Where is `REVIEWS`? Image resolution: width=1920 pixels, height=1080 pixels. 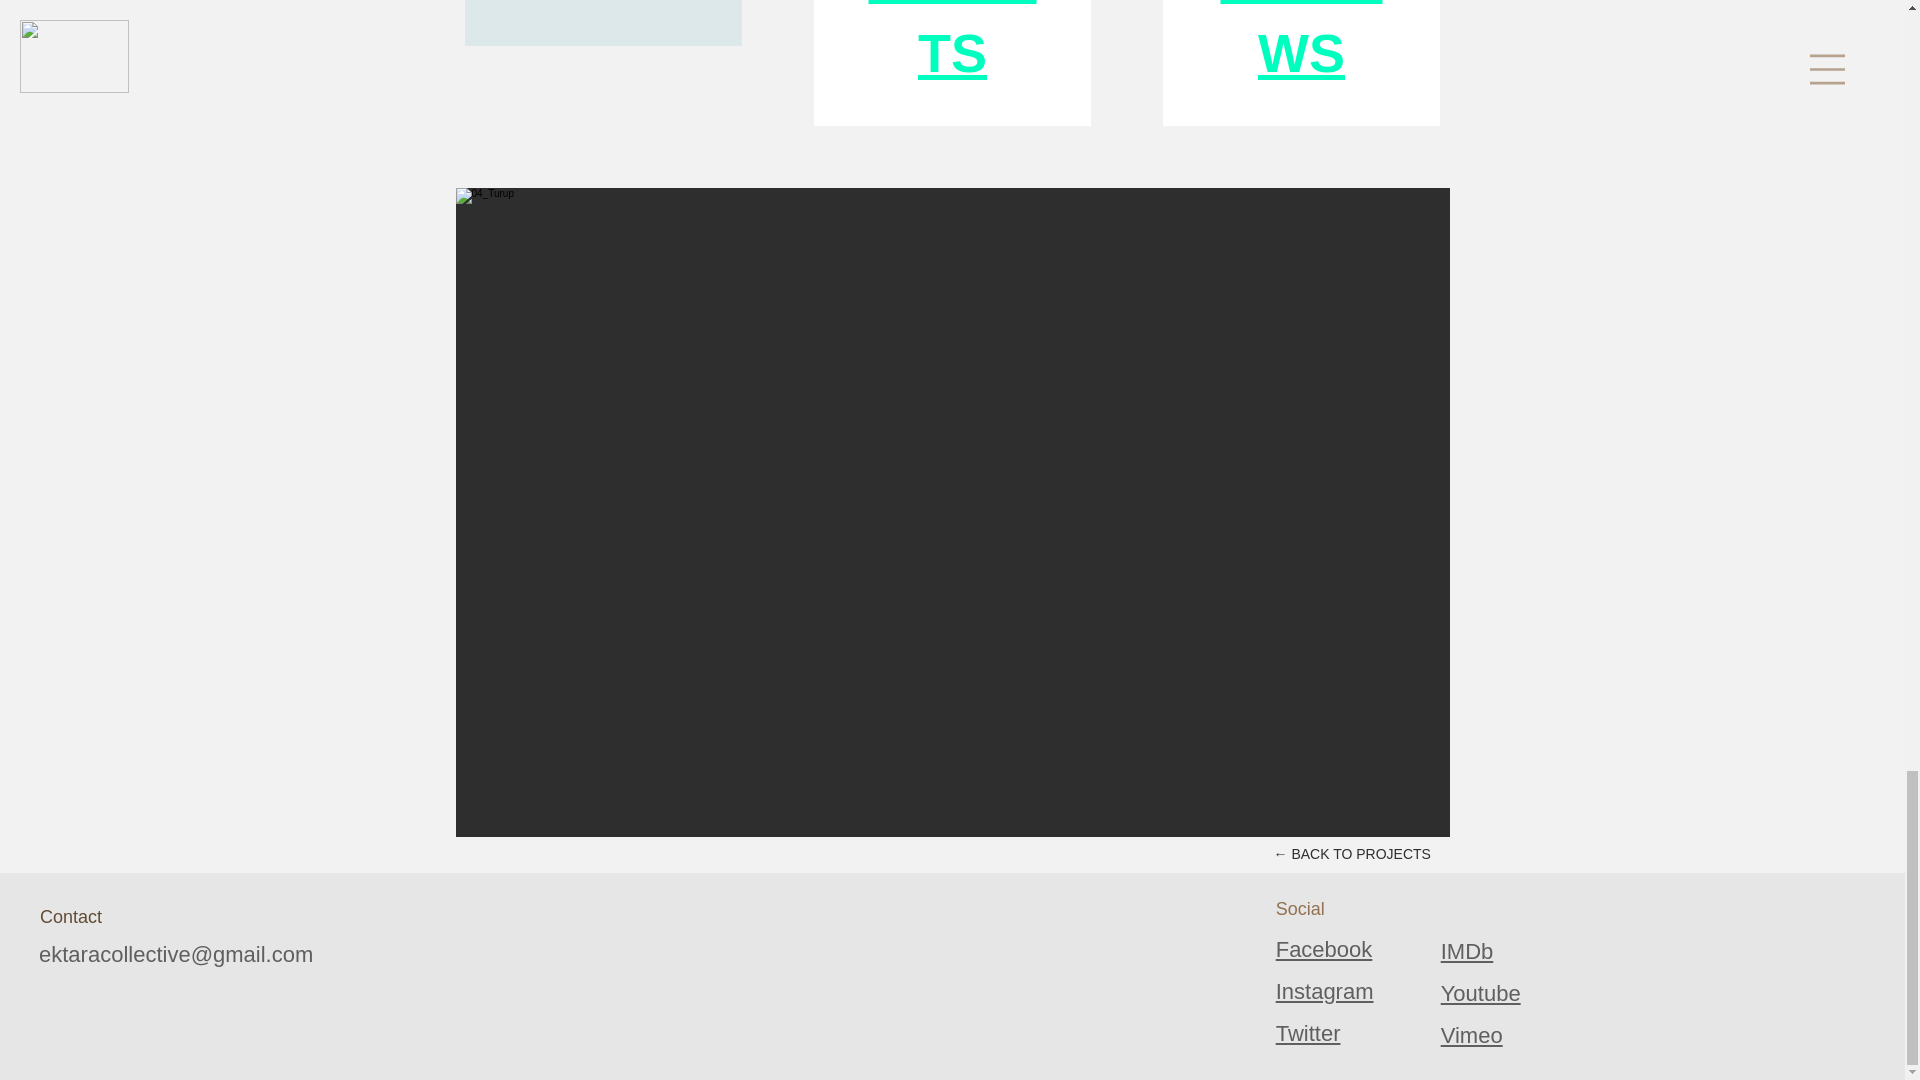 REVIEWS is located at coordinates (1300, 42).